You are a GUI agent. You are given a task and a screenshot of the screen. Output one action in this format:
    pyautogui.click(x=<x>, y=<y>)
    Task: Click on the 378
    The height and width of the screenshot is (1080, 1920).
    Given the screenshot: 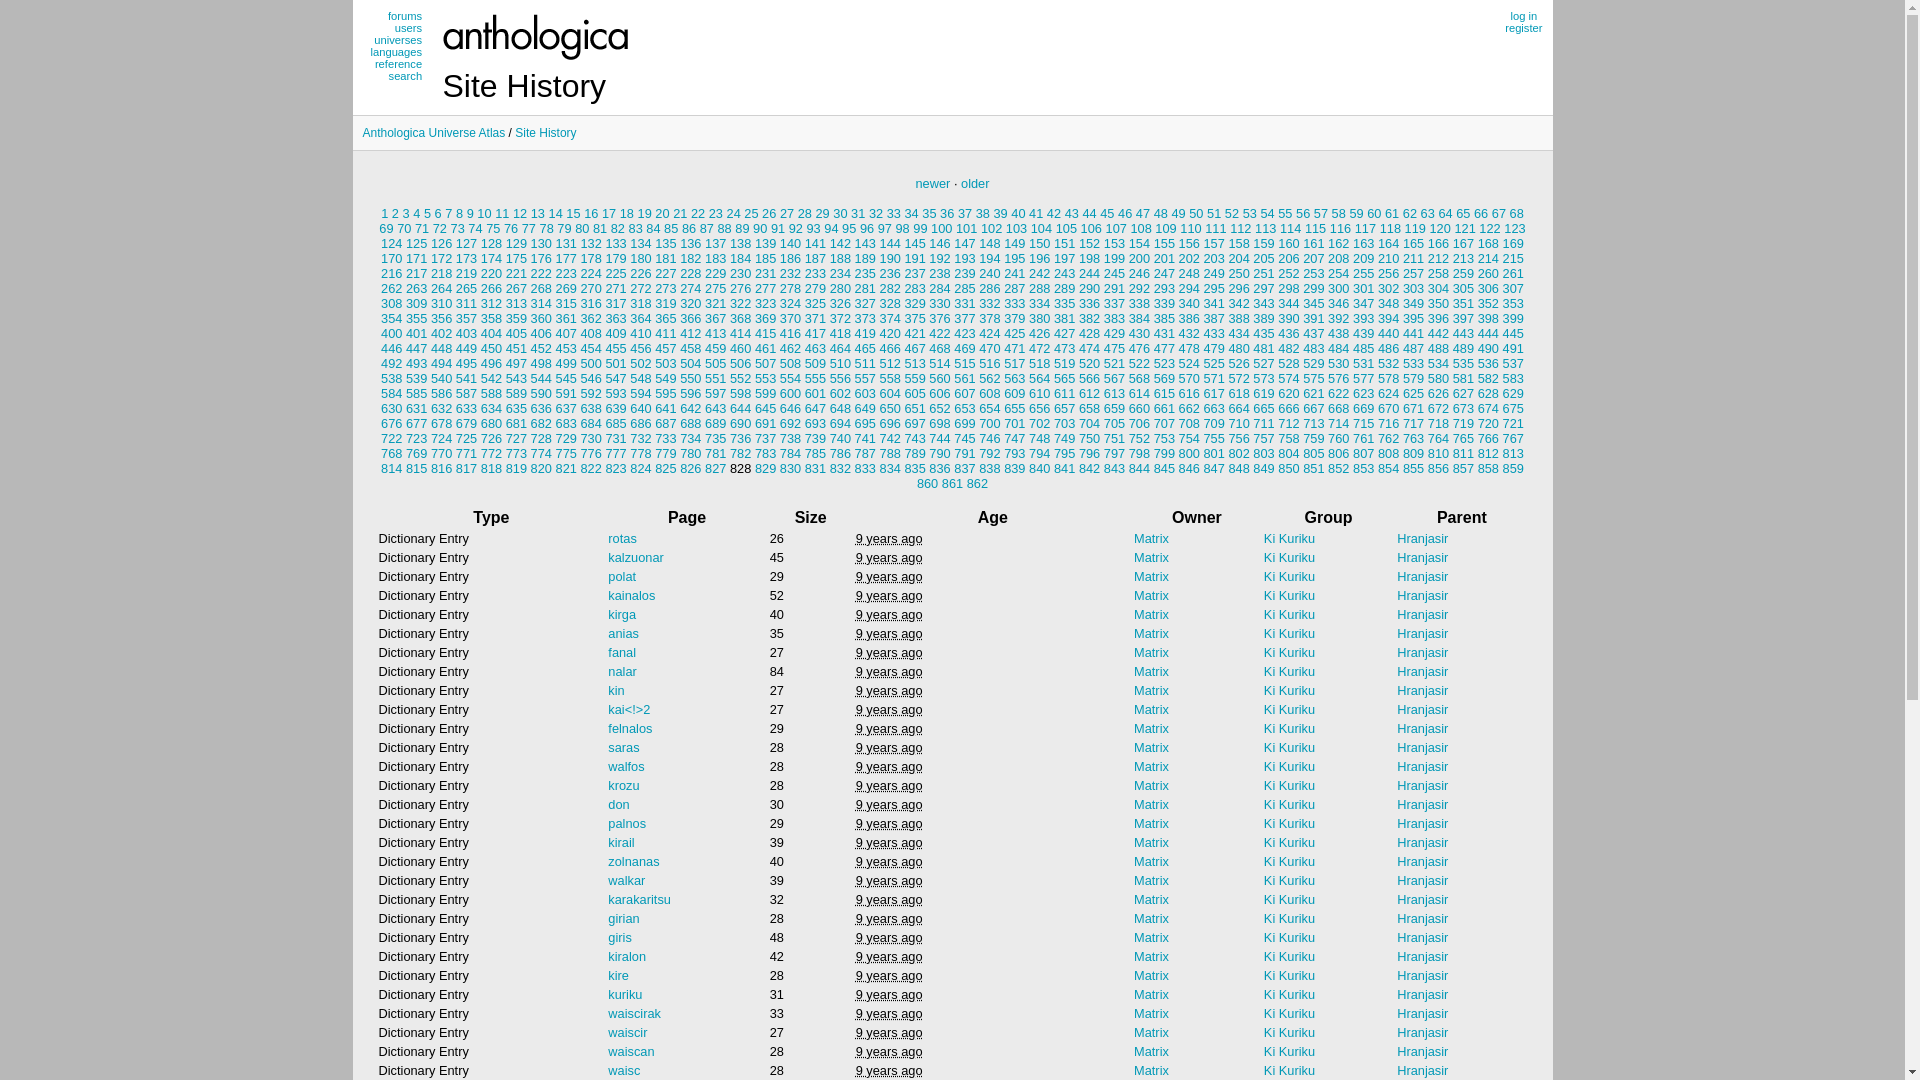 What is the action you would take?
    pyautogui.click(x=990, y=318)
    